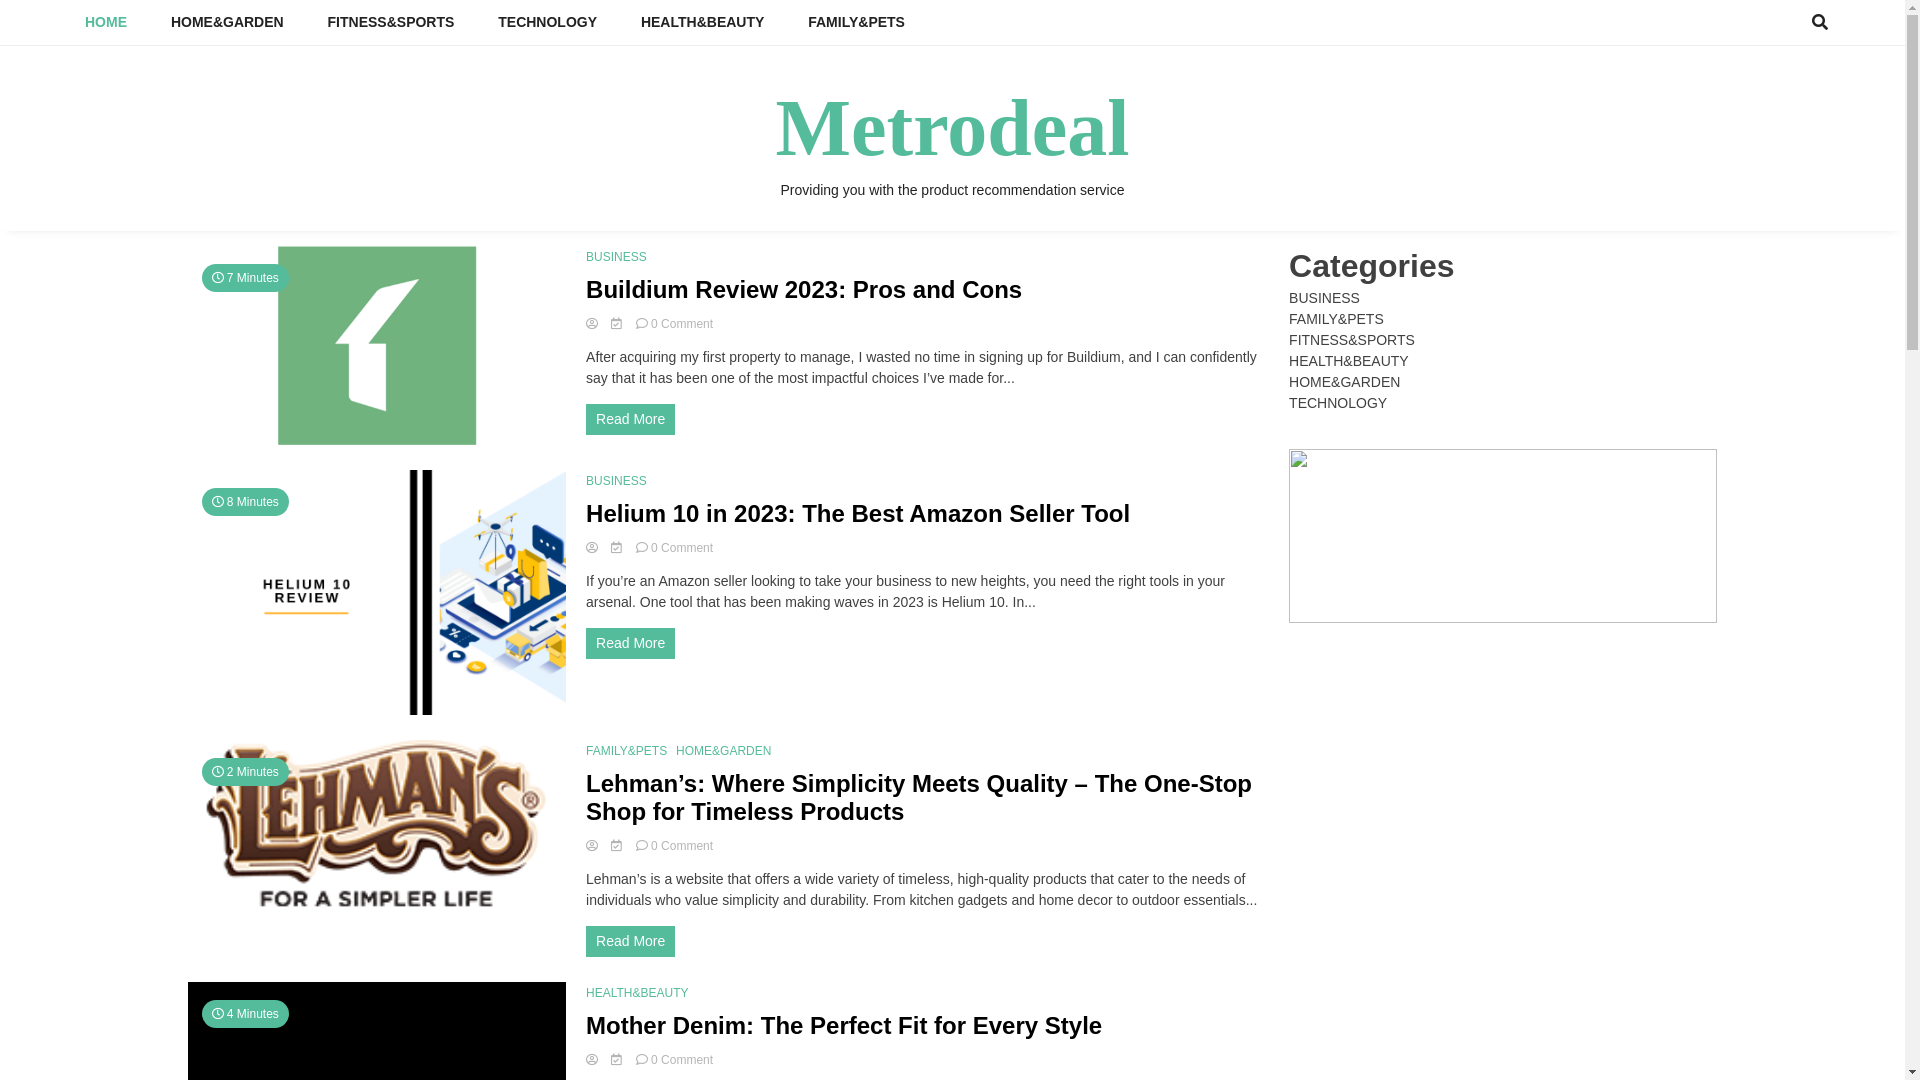 The height and width of the screenshot is (1080, 1920). What do you see at coordinates (682, 324) in the screenshot?
I see `0 Comment
on Buildium Review 2023: Pros and Cons` at bounding box center [682, 324].